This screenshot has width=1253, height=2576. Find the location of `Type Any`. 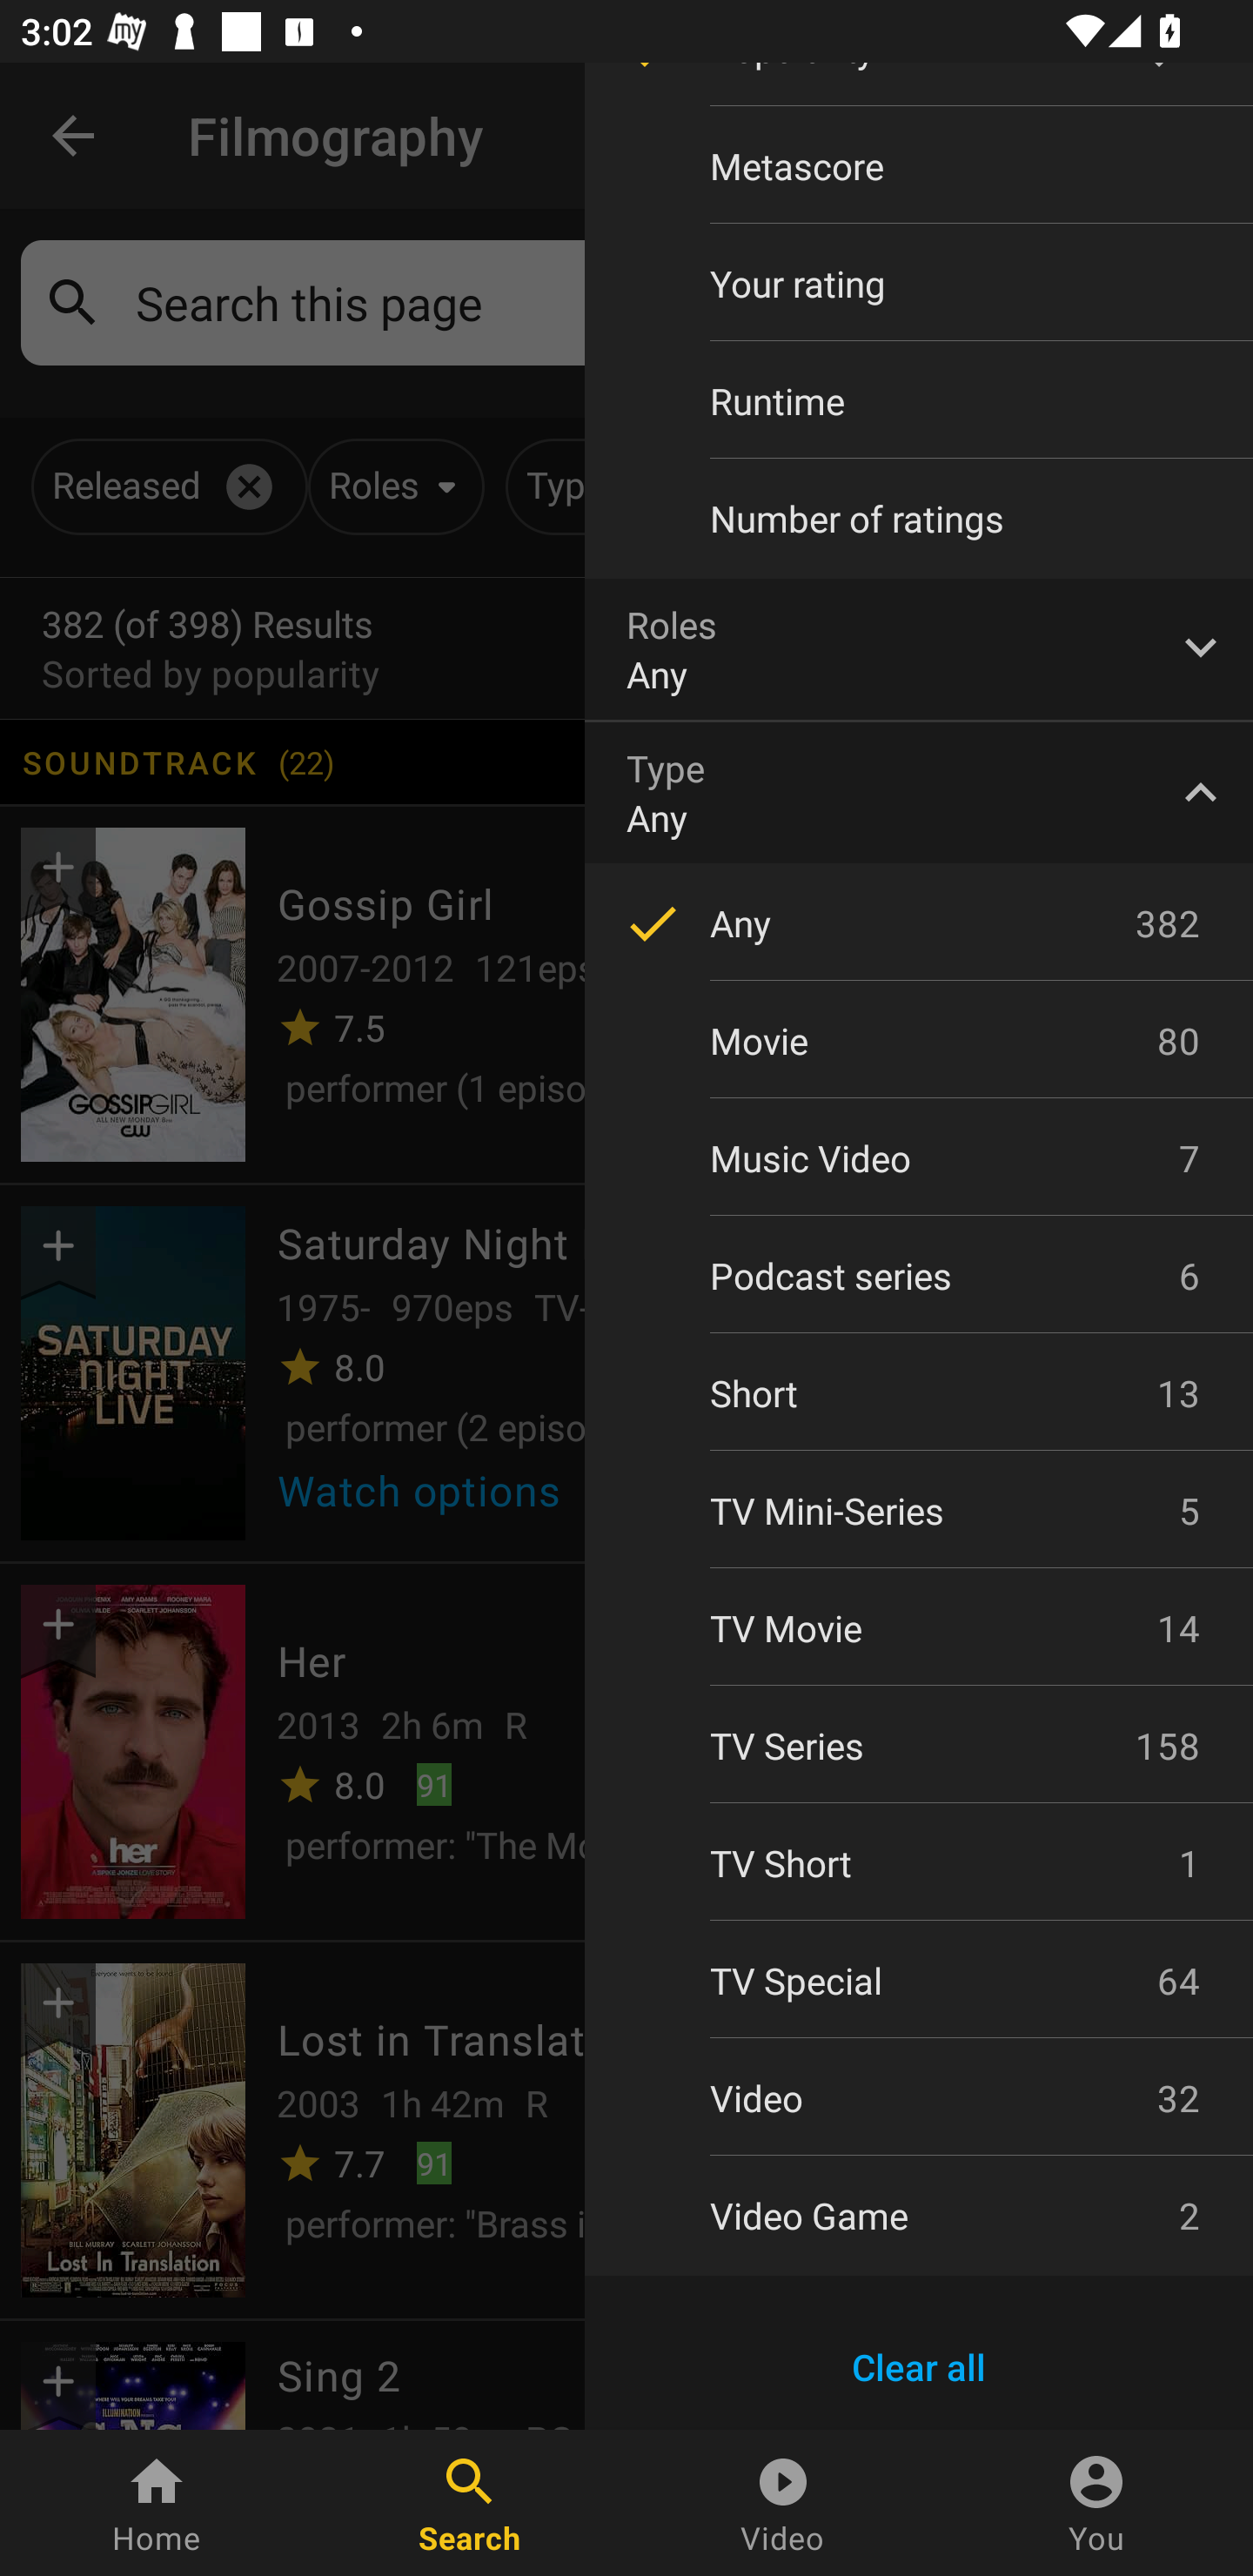

Type Any is located at coordinates (919, 792).